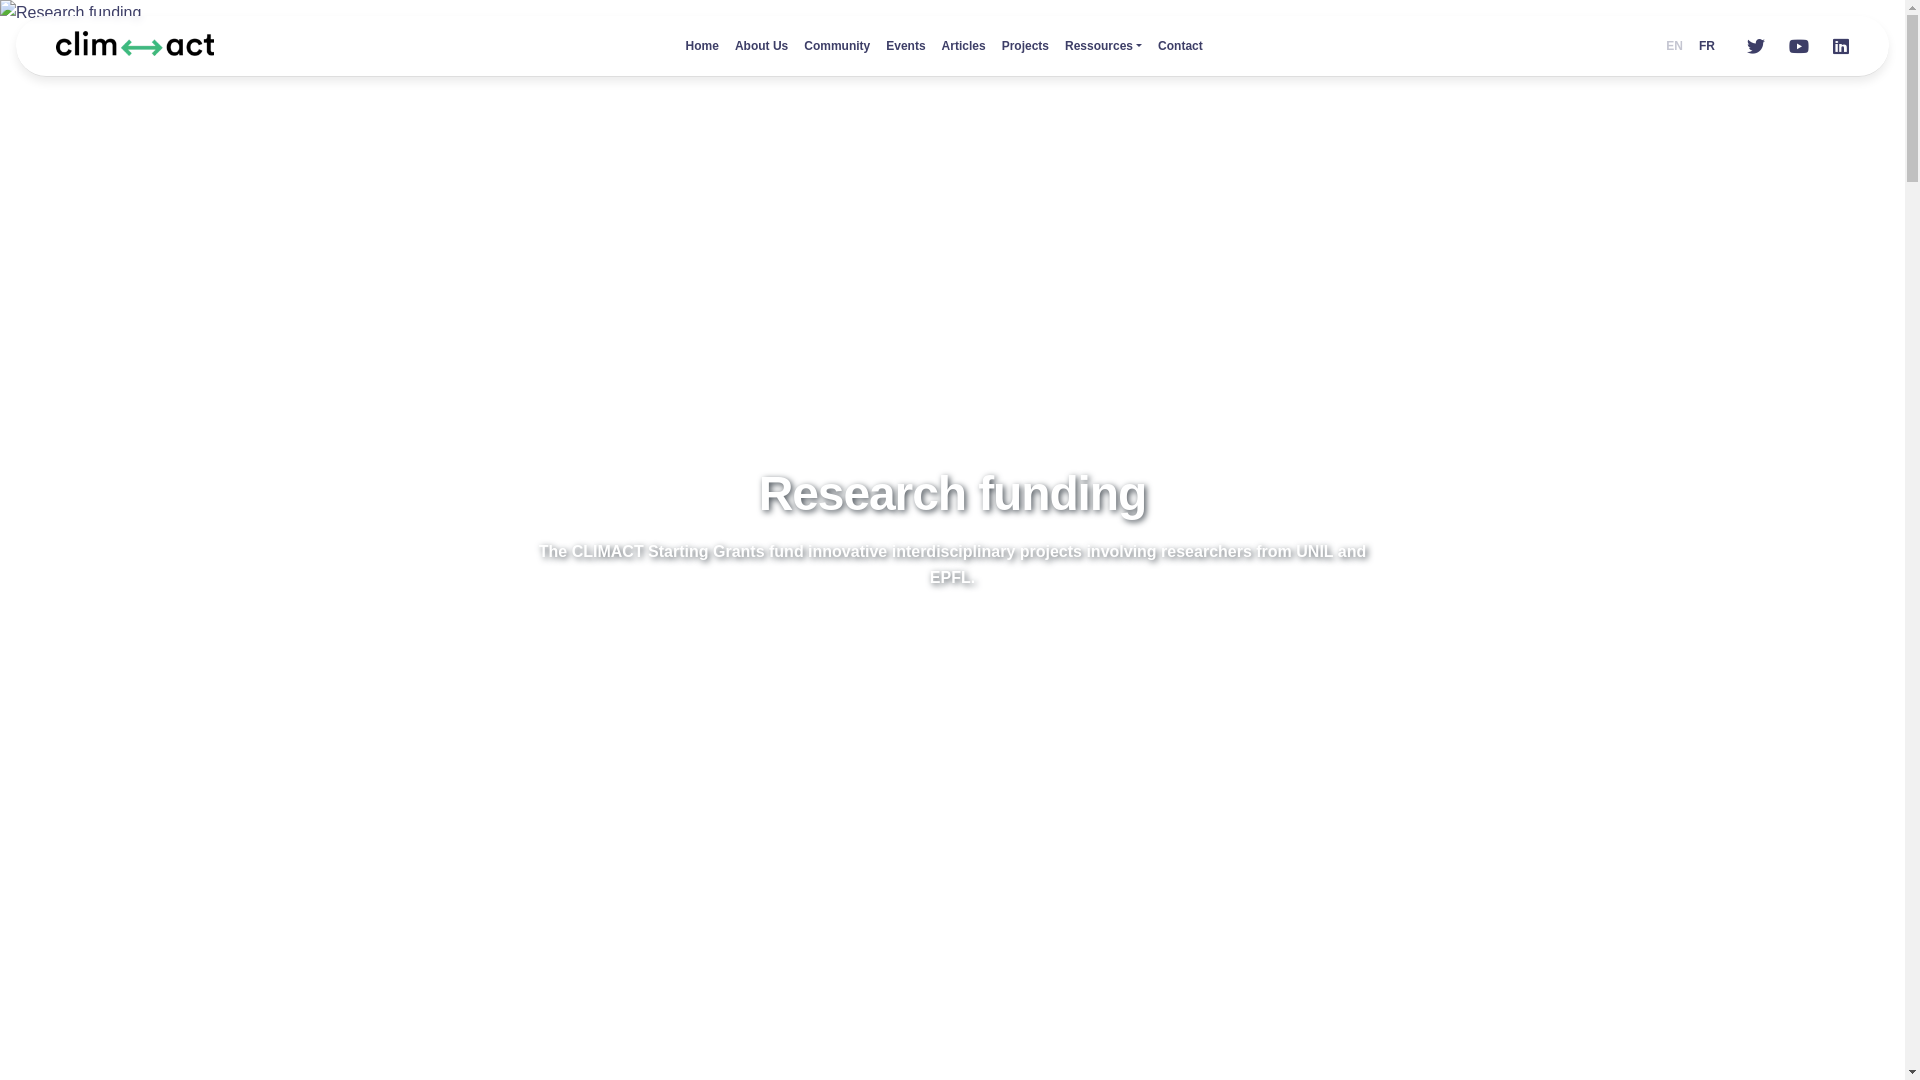 The width and height of the screenshot is (1920, 1080). What do you see at coordinates (1707, 46) in the screenshot?
I see `FR` at bounding box center [1707, 46].